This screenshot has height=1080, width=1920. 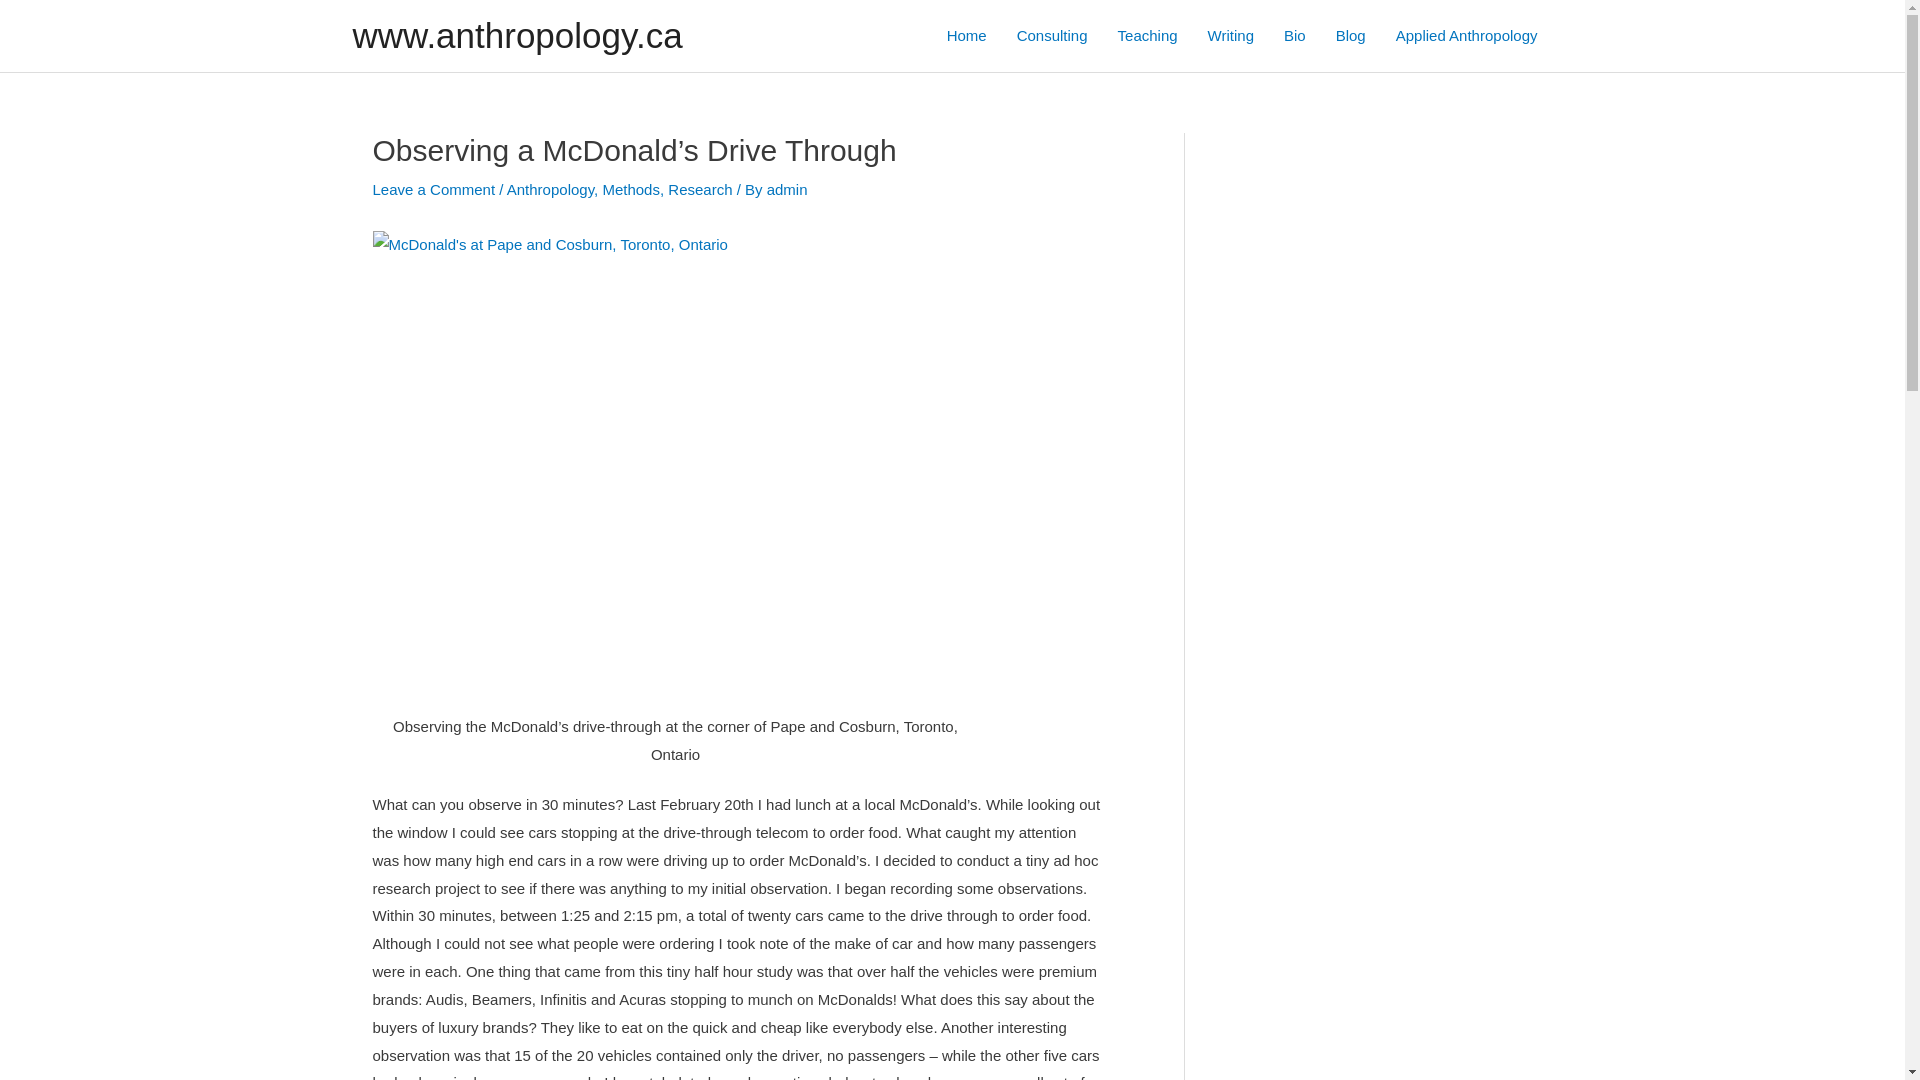 I want to click on Consulting, so click(x=1052, y=36).